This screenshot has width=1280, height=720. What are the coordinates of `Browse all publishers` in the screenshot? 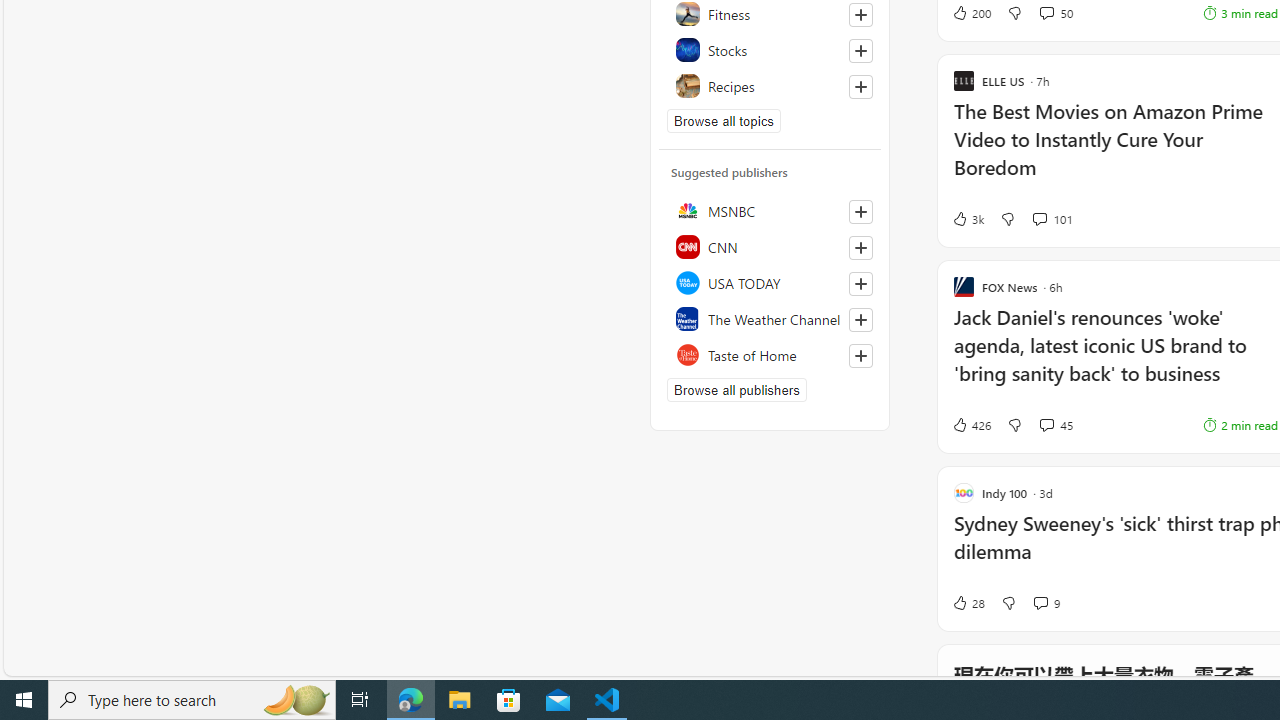 It's located at (736, 390).